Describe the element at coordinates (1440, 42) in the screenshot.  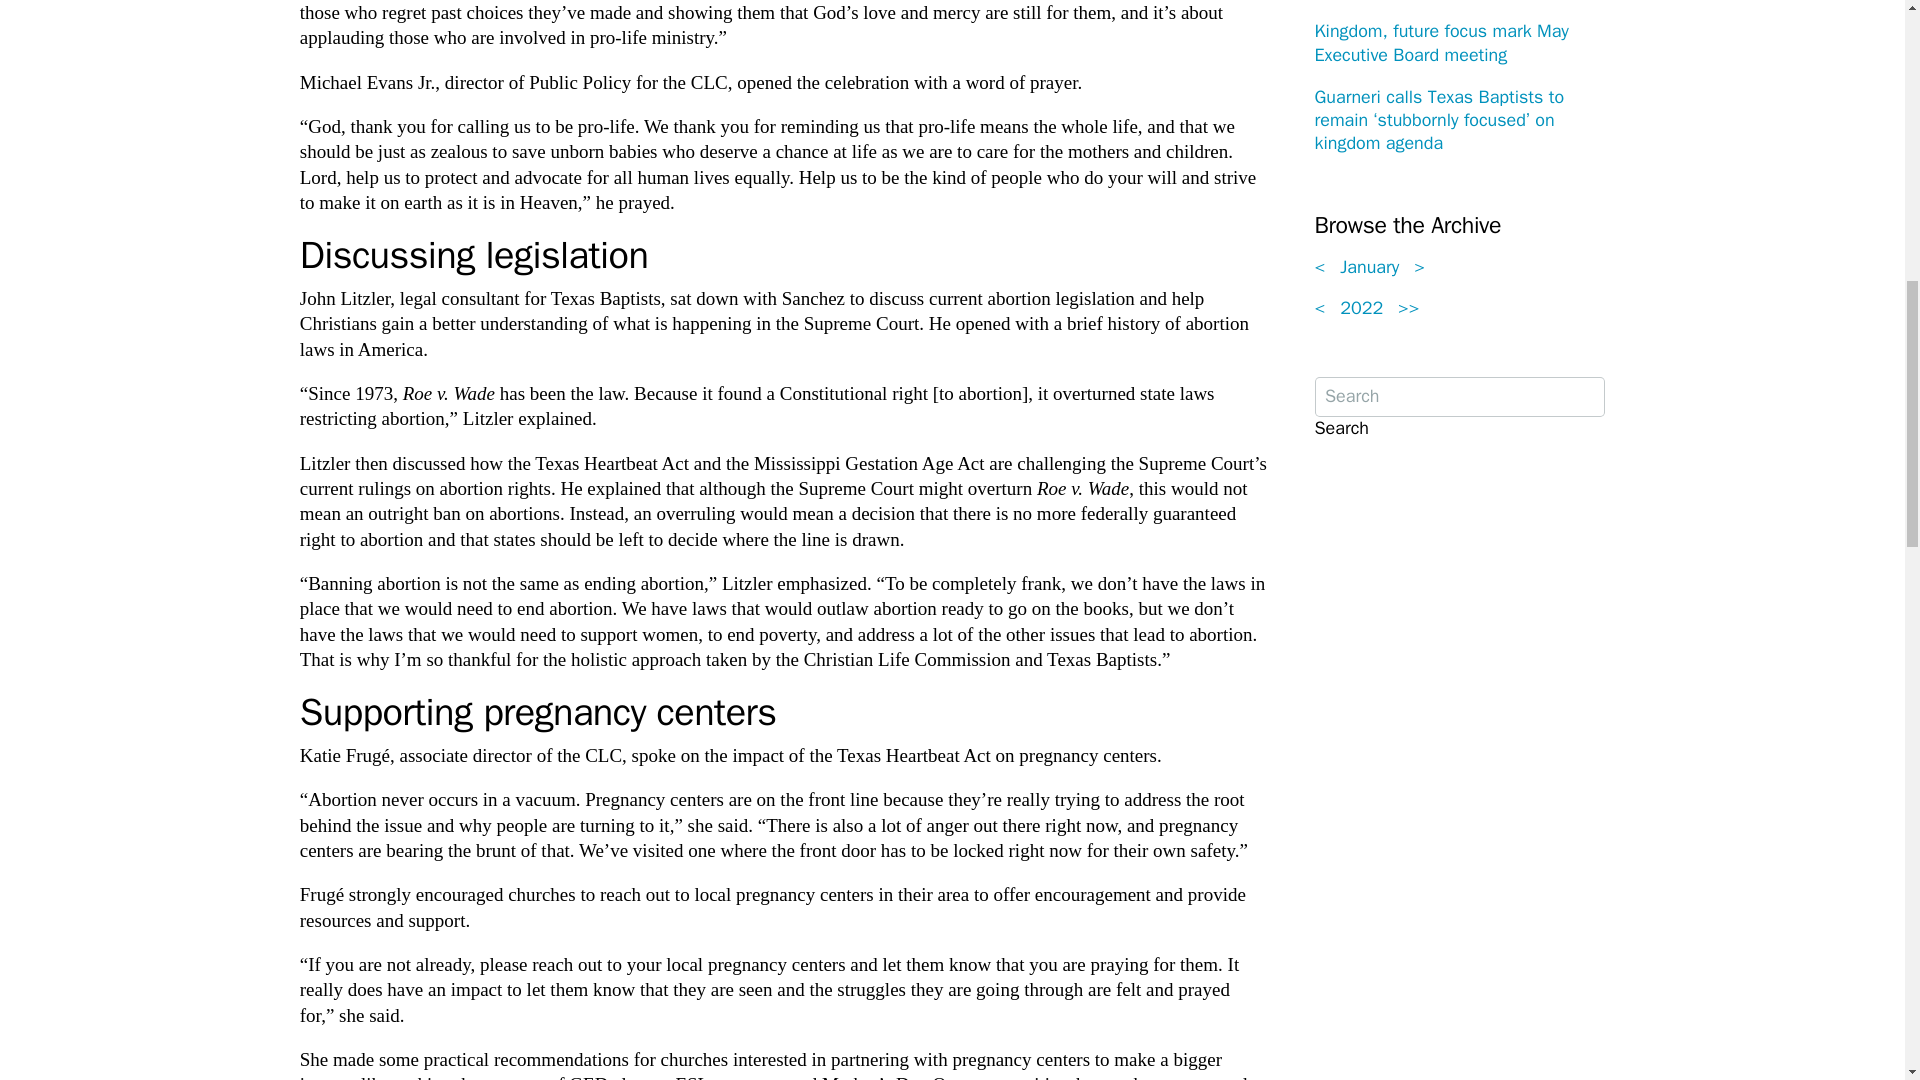
I see `Kingdom, future focus mark May Executive Board meeting` at that location.